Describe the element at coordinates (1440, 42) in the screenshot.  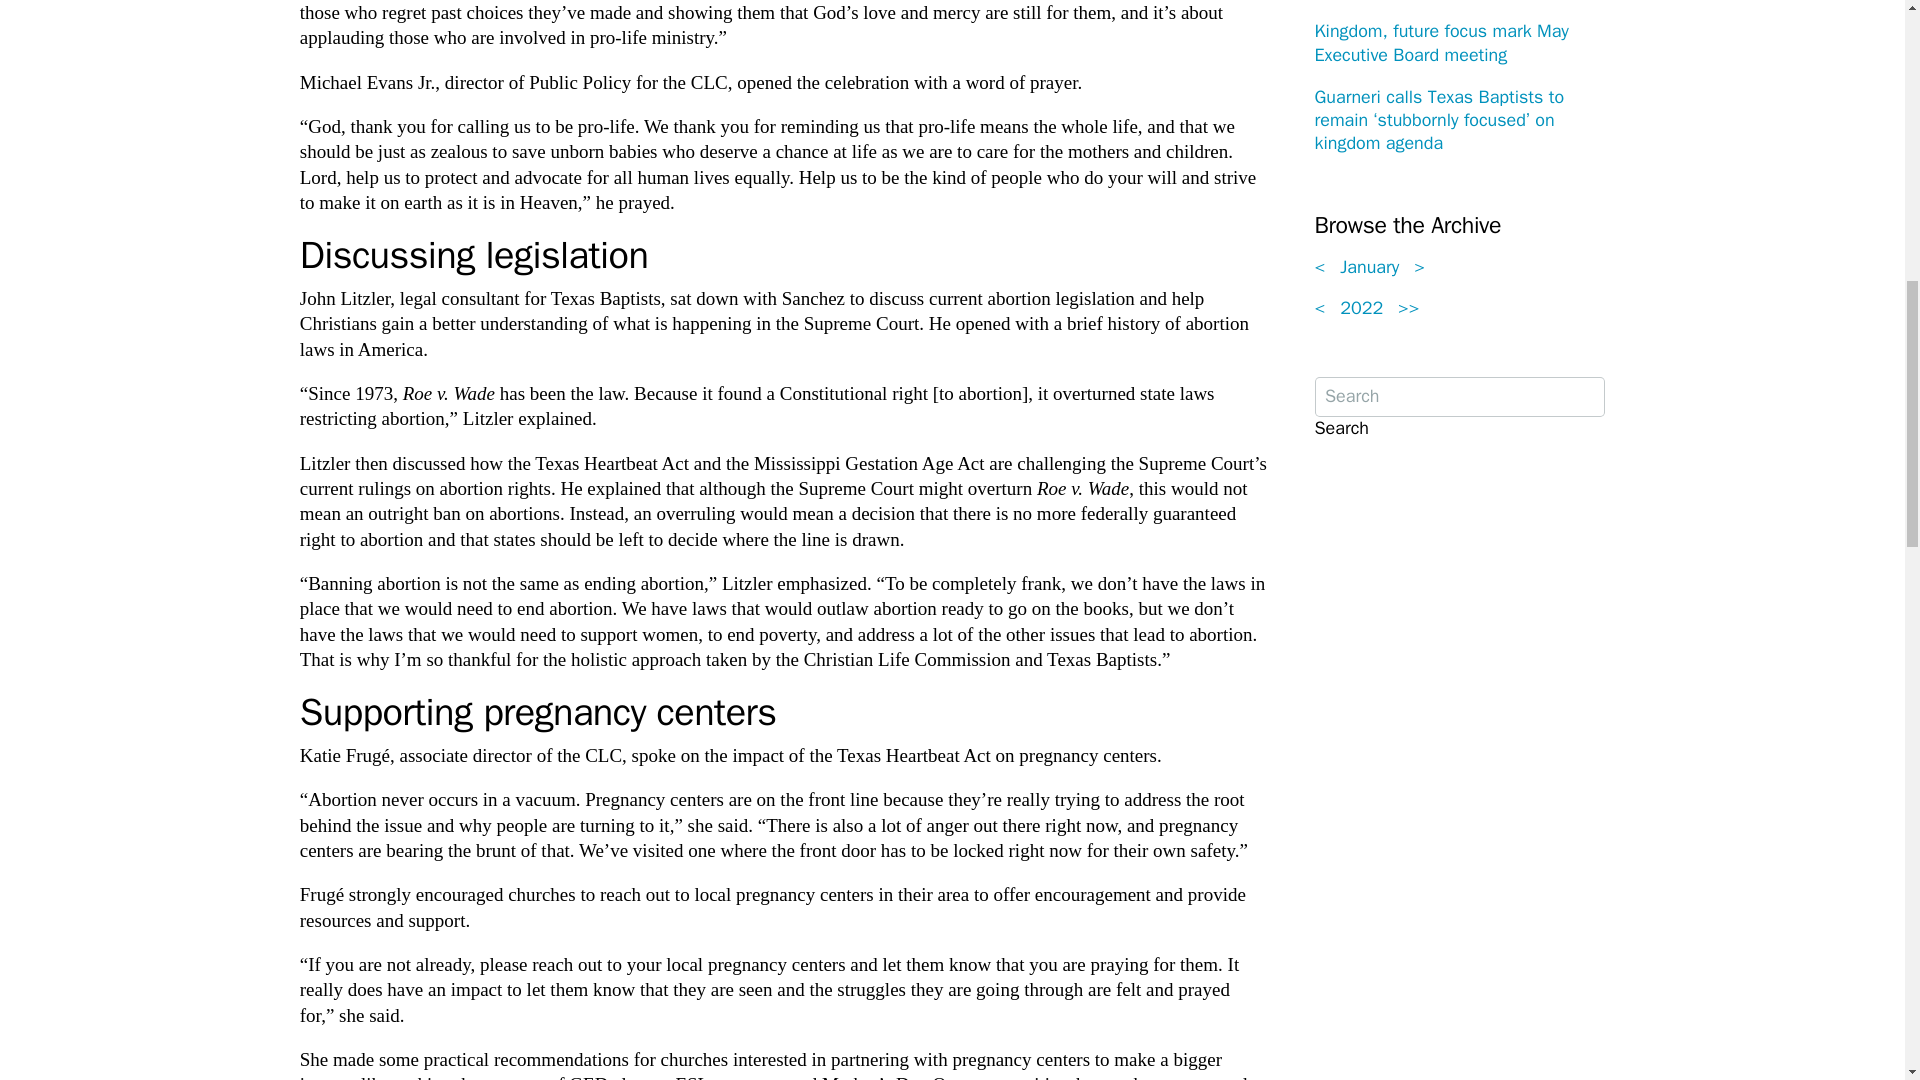
I see `Kingdom, future focus mark May Executive Board meeting` at that location.